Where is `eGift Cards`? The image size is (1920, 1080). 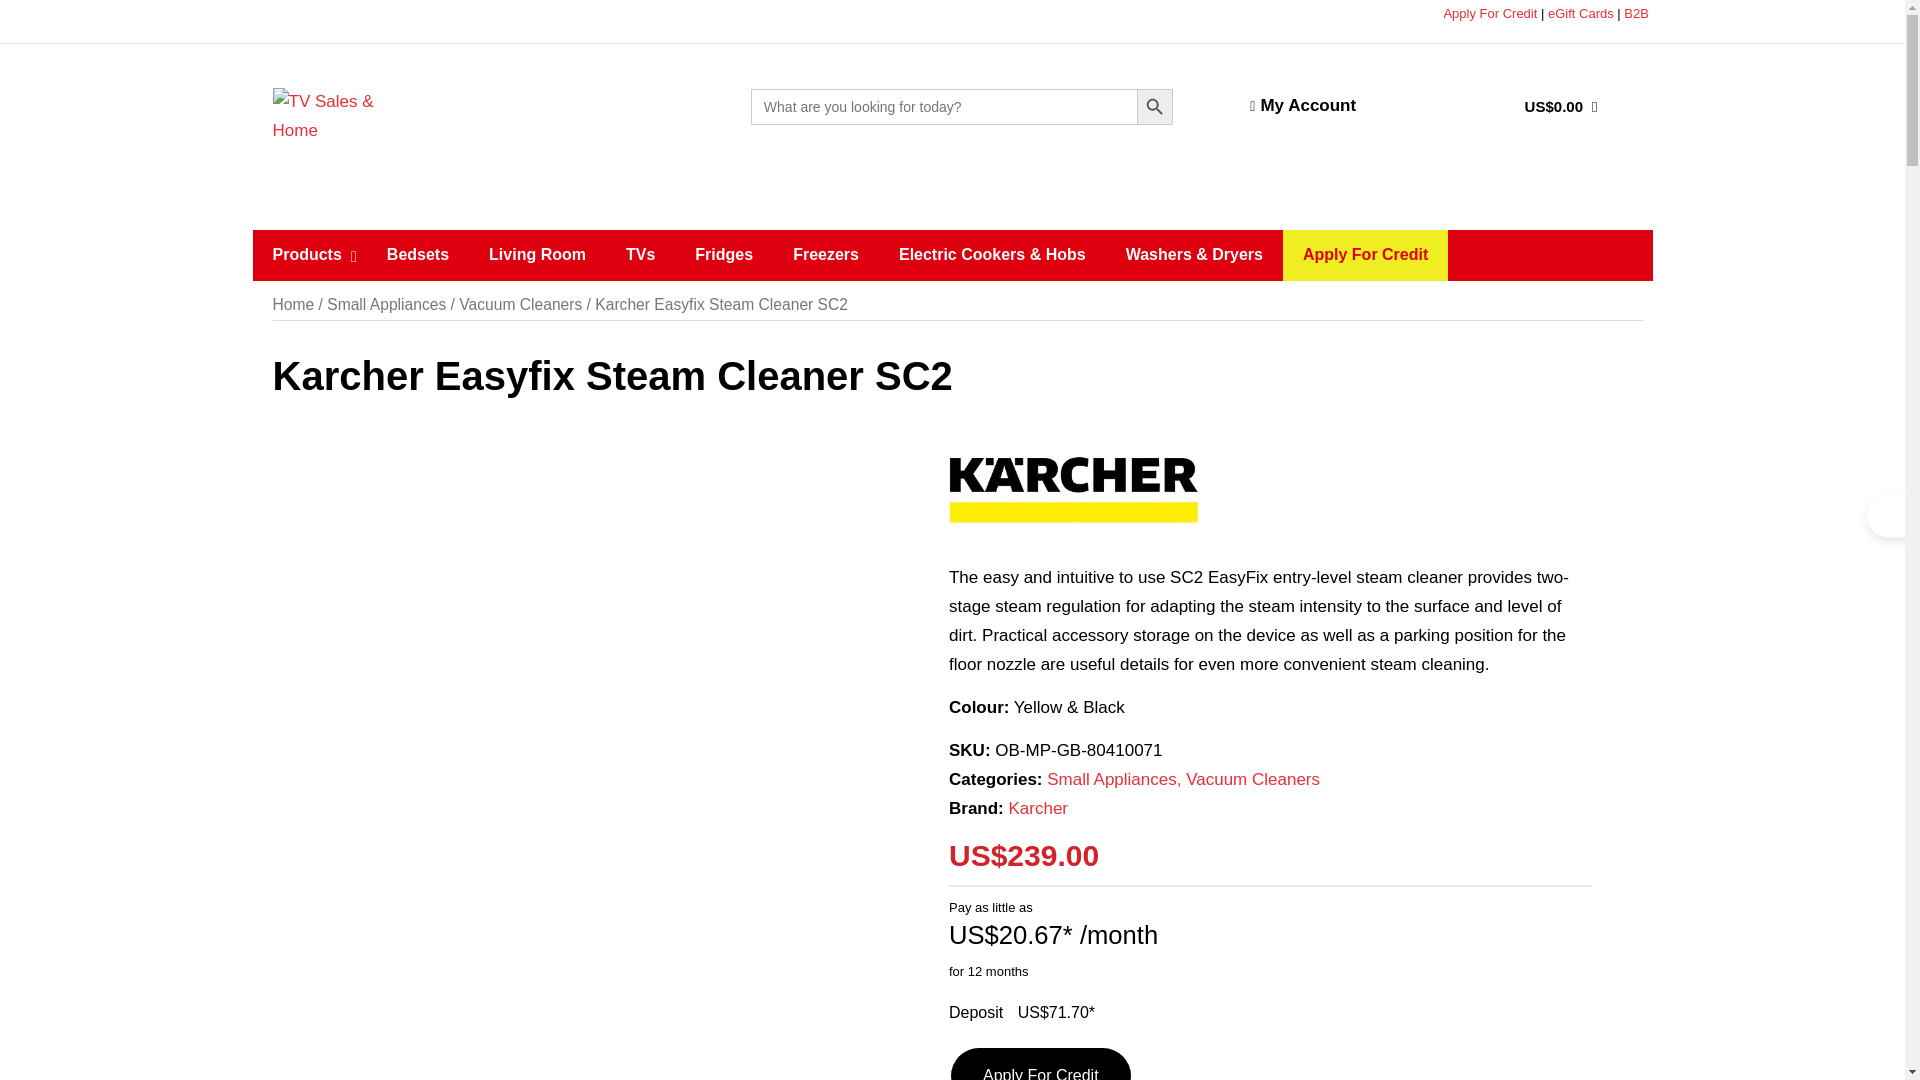
eGift Cards is located at coordinates (1580, 13).